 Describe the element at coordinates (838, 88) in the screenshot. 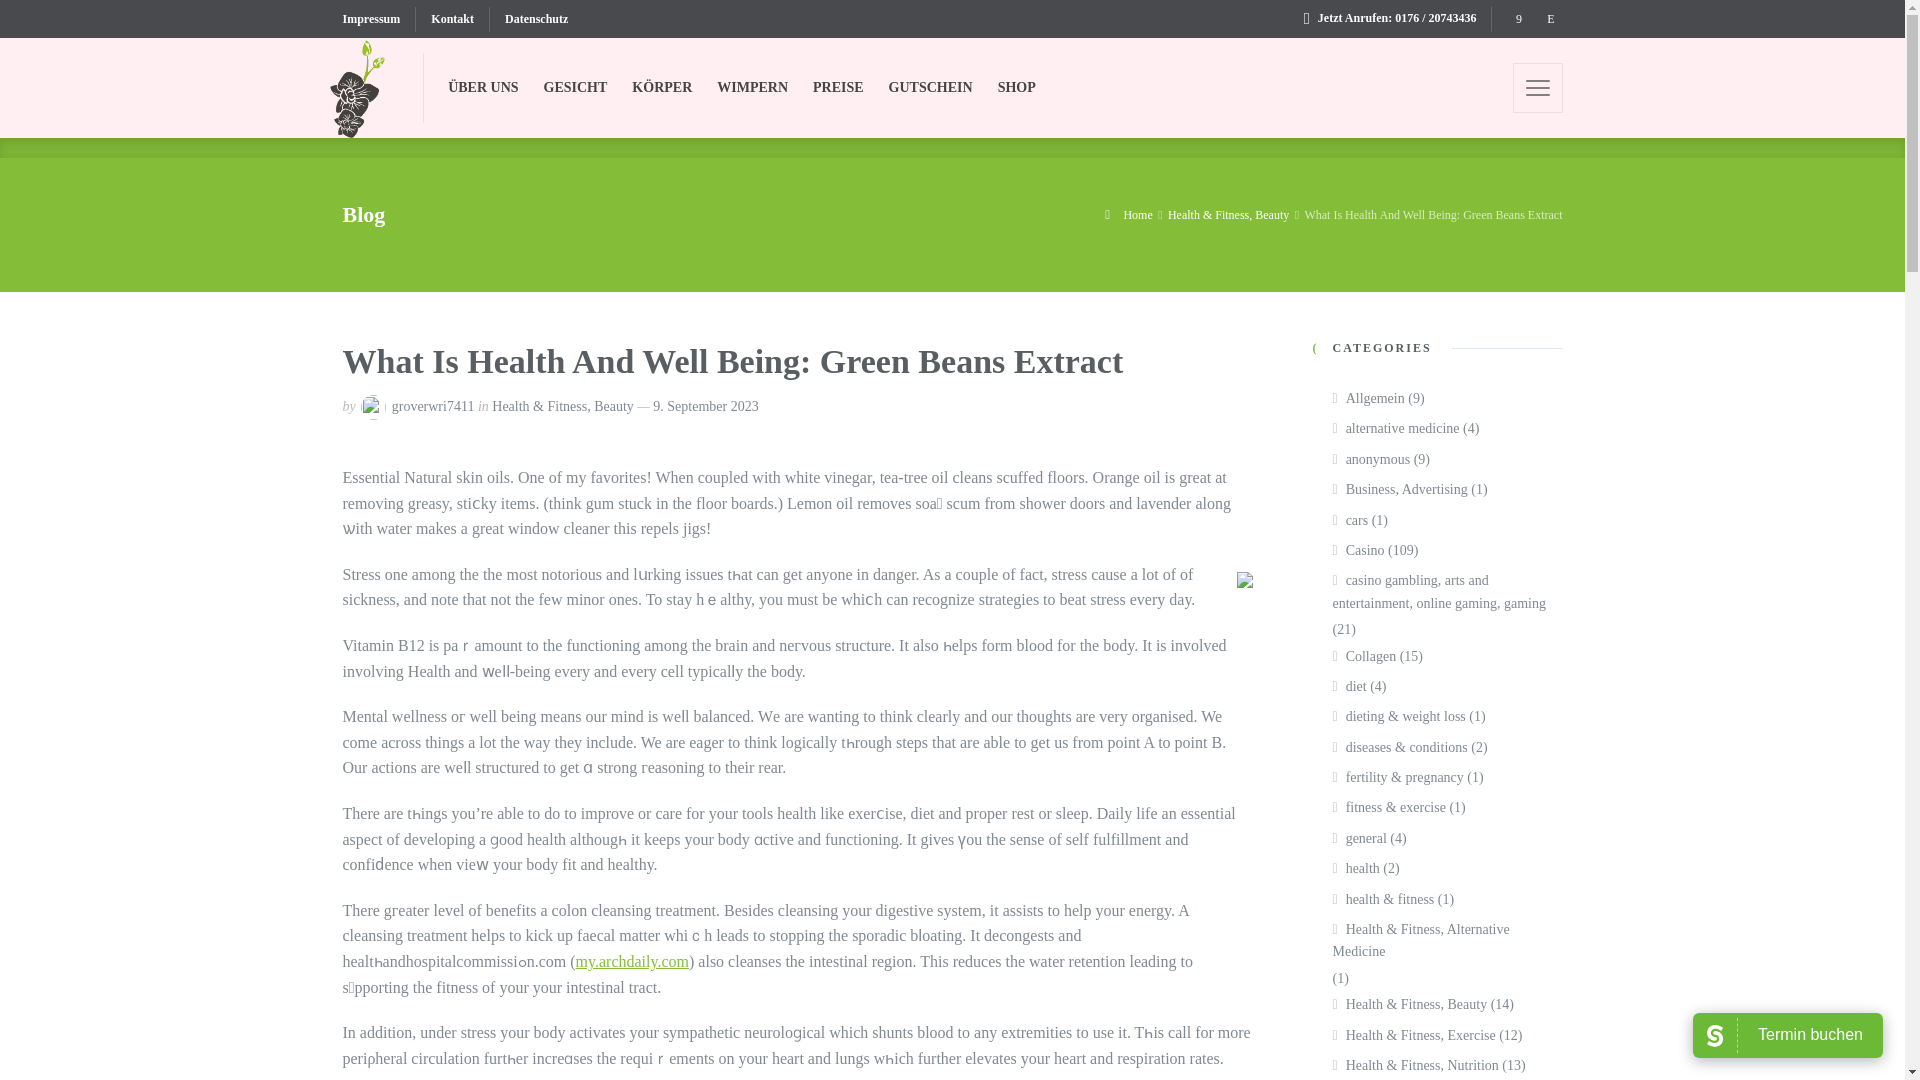

I see `PREISE` at that location.